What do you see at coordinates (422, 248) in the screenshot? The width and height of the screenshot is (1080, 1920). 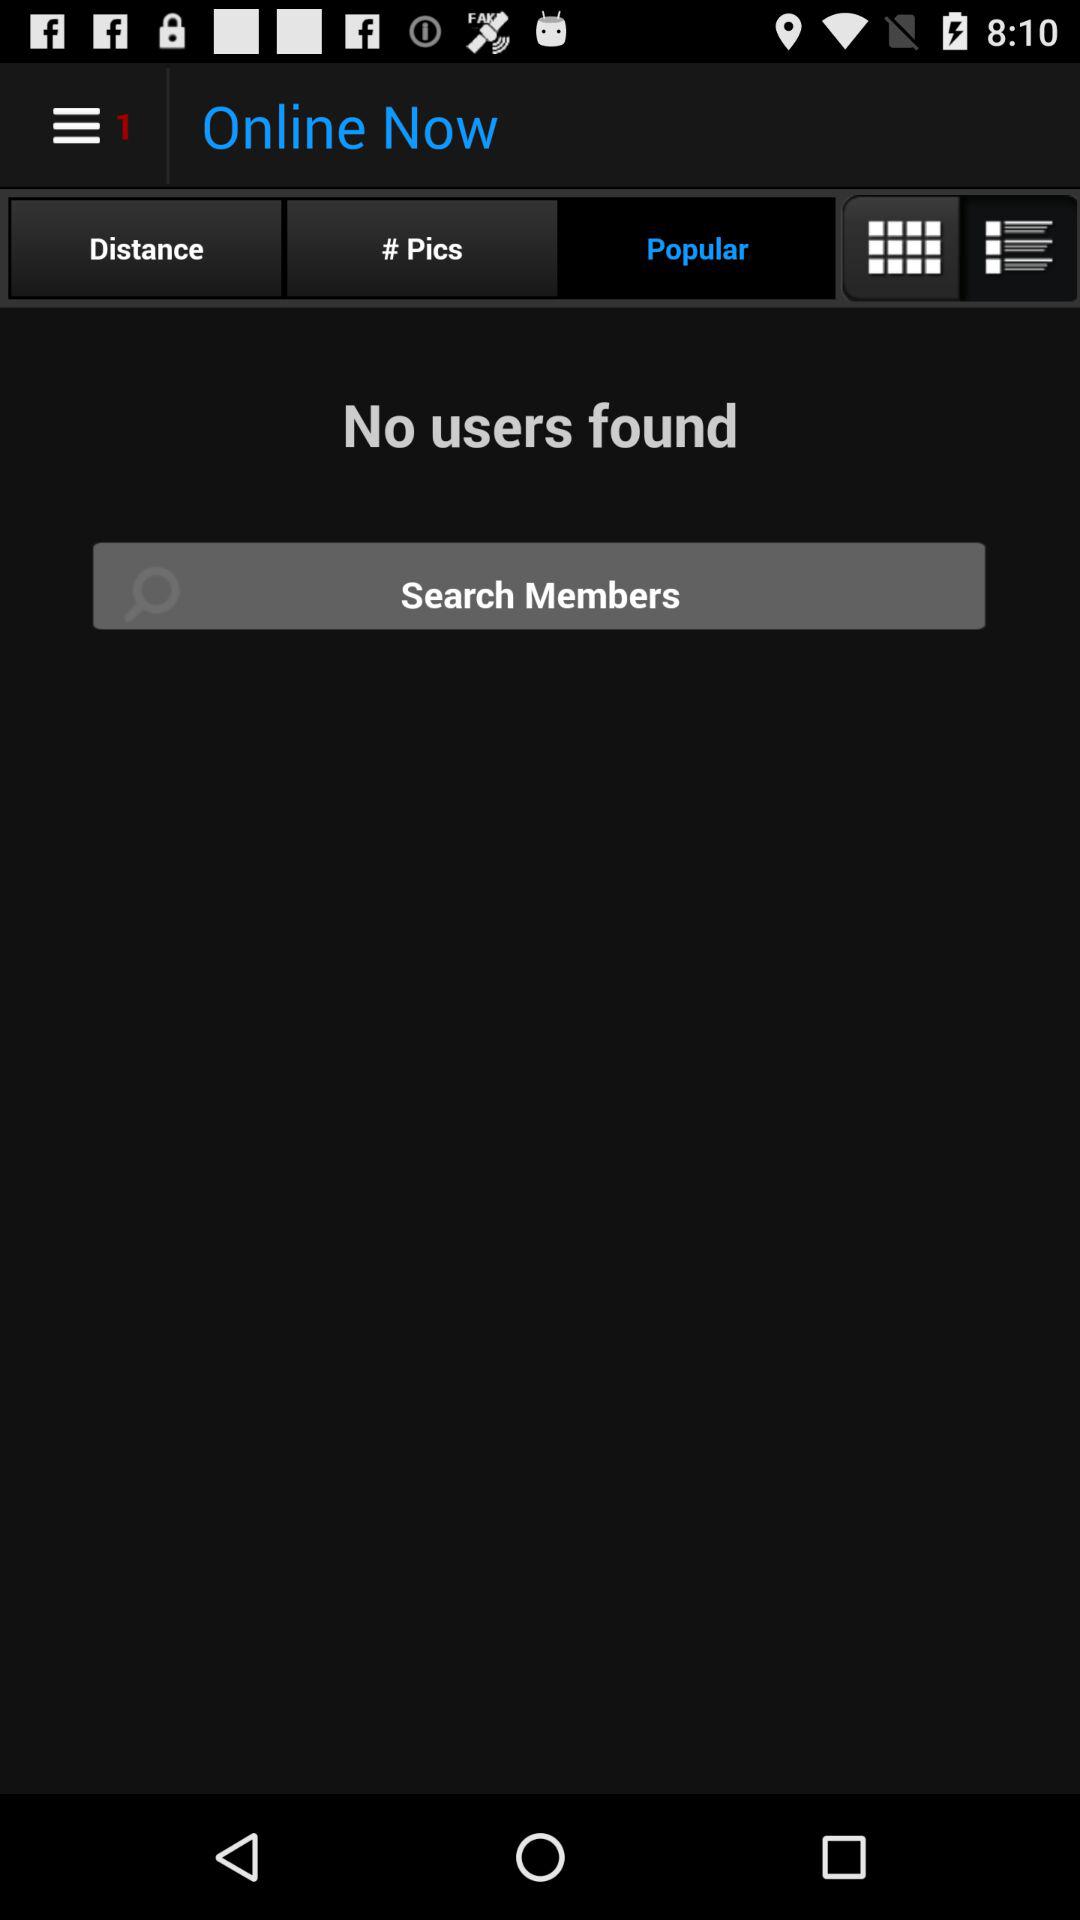 I see `scroll to # pics` at bounding box center [422, 248].